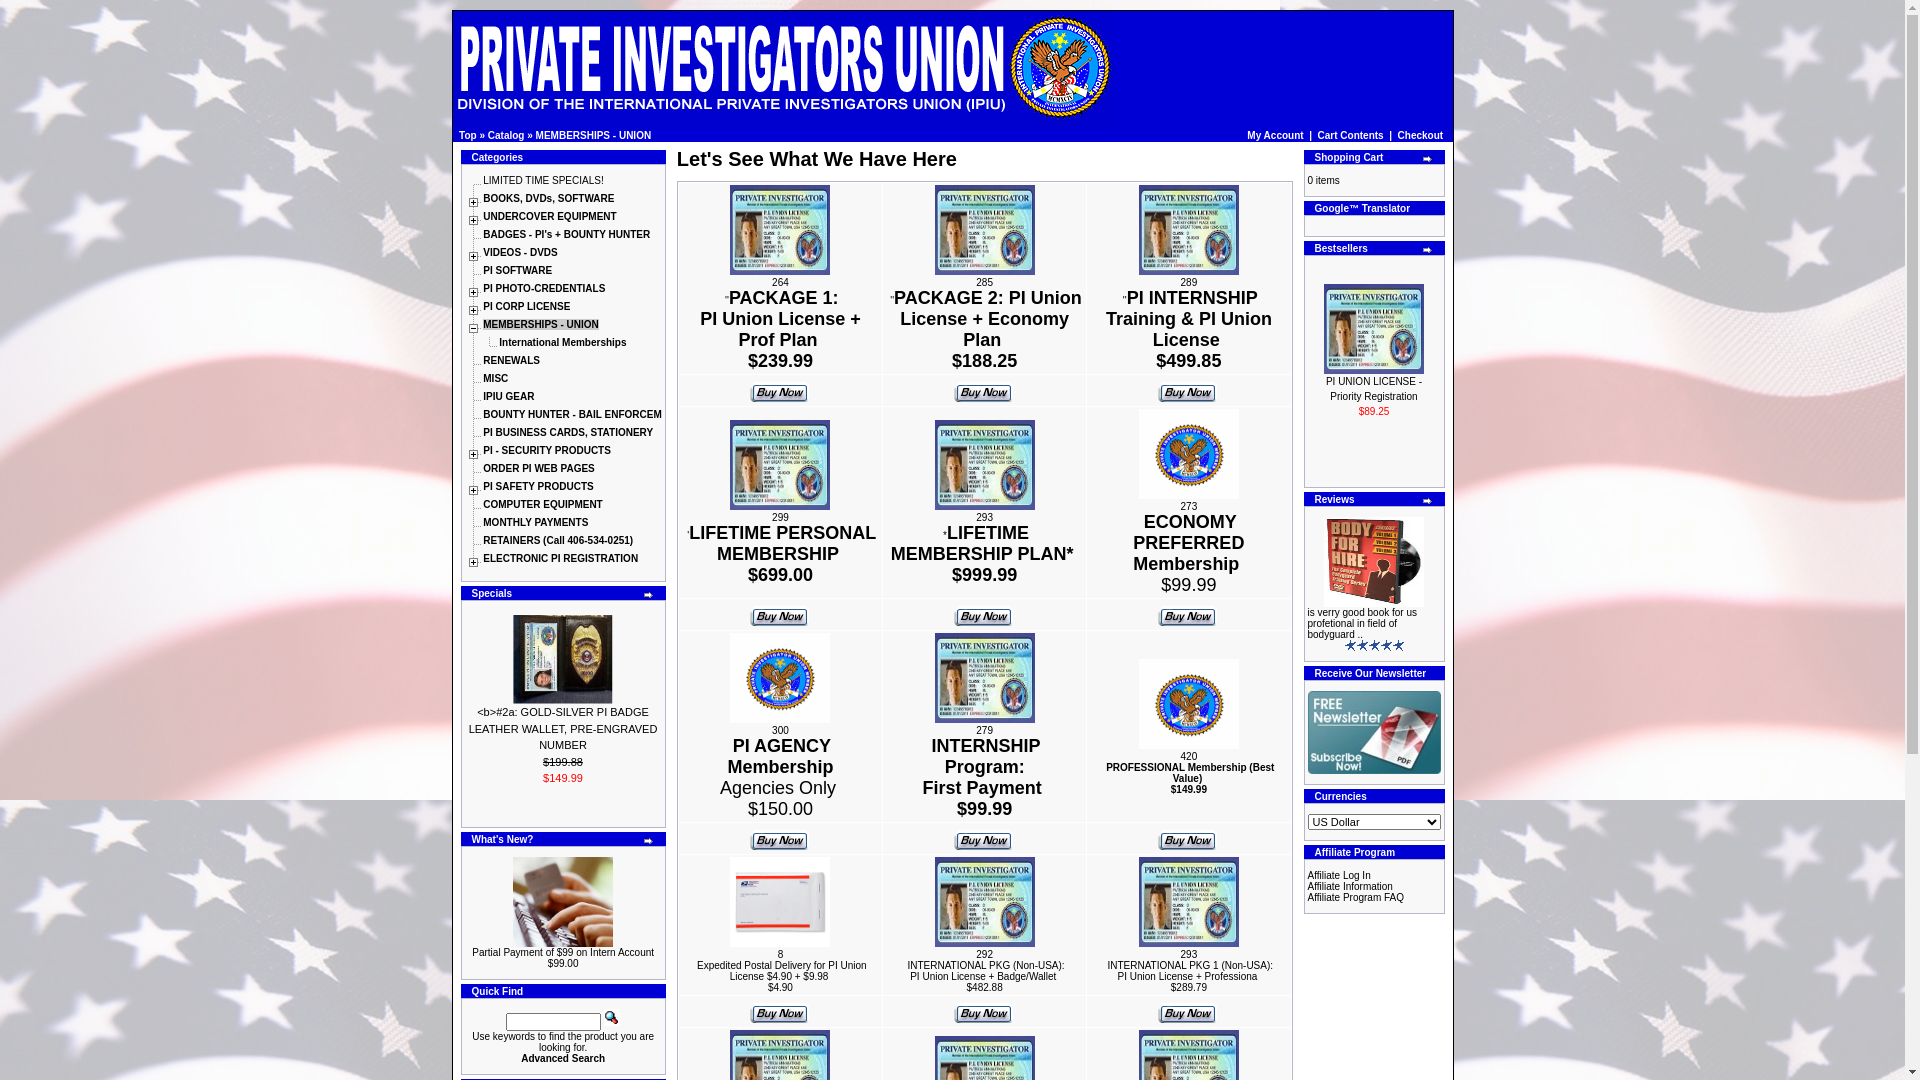 Image resolution: width=1920 pixels, height=1080 pixels. I want to click on 'LIFETIME PERSONAL MEMBERSHIP, so click(782, 546).